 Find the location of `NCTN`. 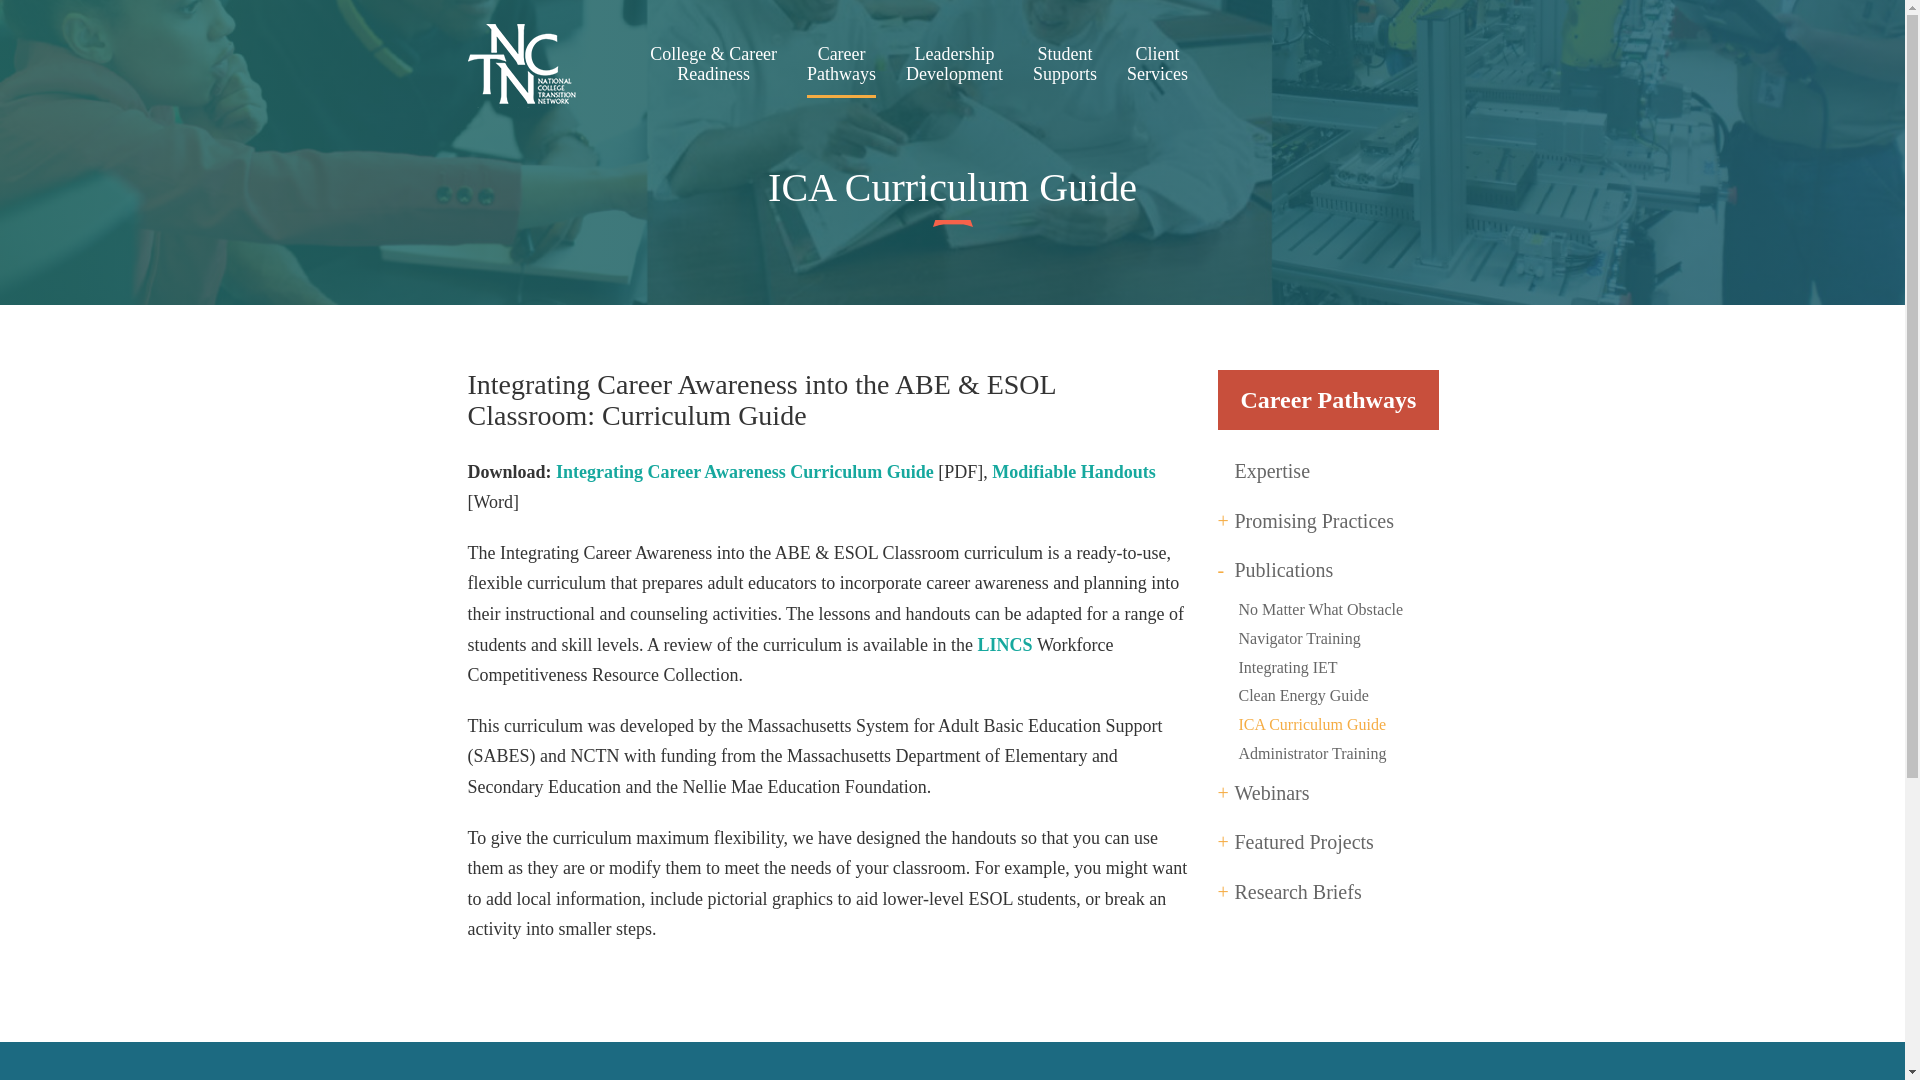

NCTN is located at coordinates (522, 68).